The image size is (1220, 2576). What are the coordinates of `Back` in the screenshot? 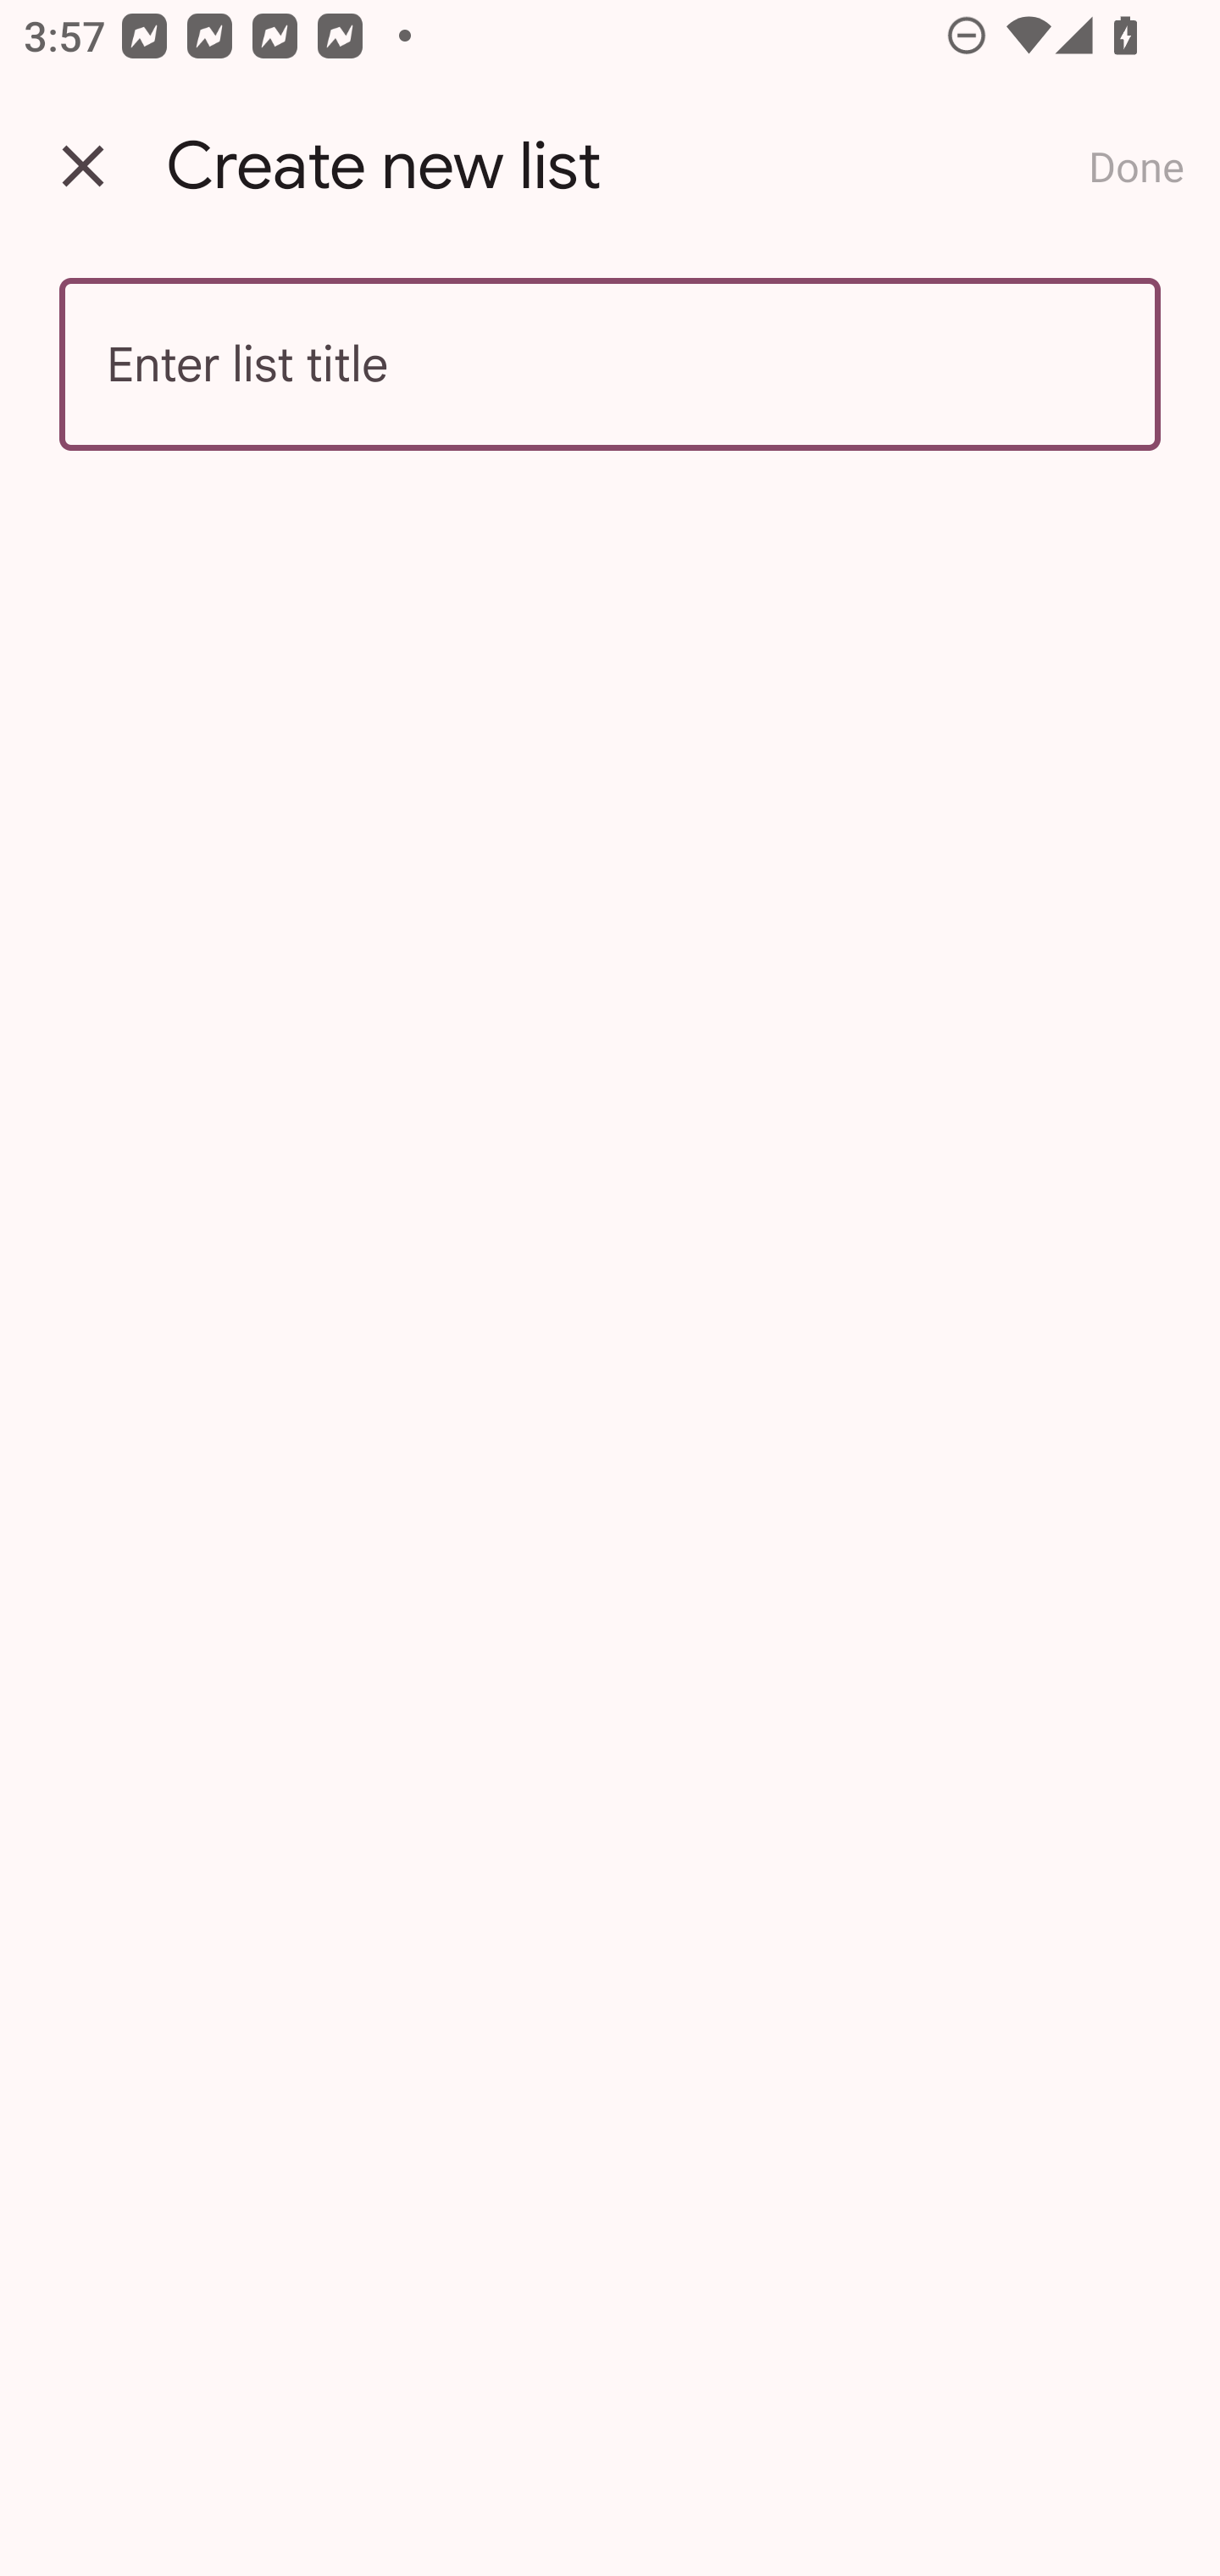 It's located at (83, 166).